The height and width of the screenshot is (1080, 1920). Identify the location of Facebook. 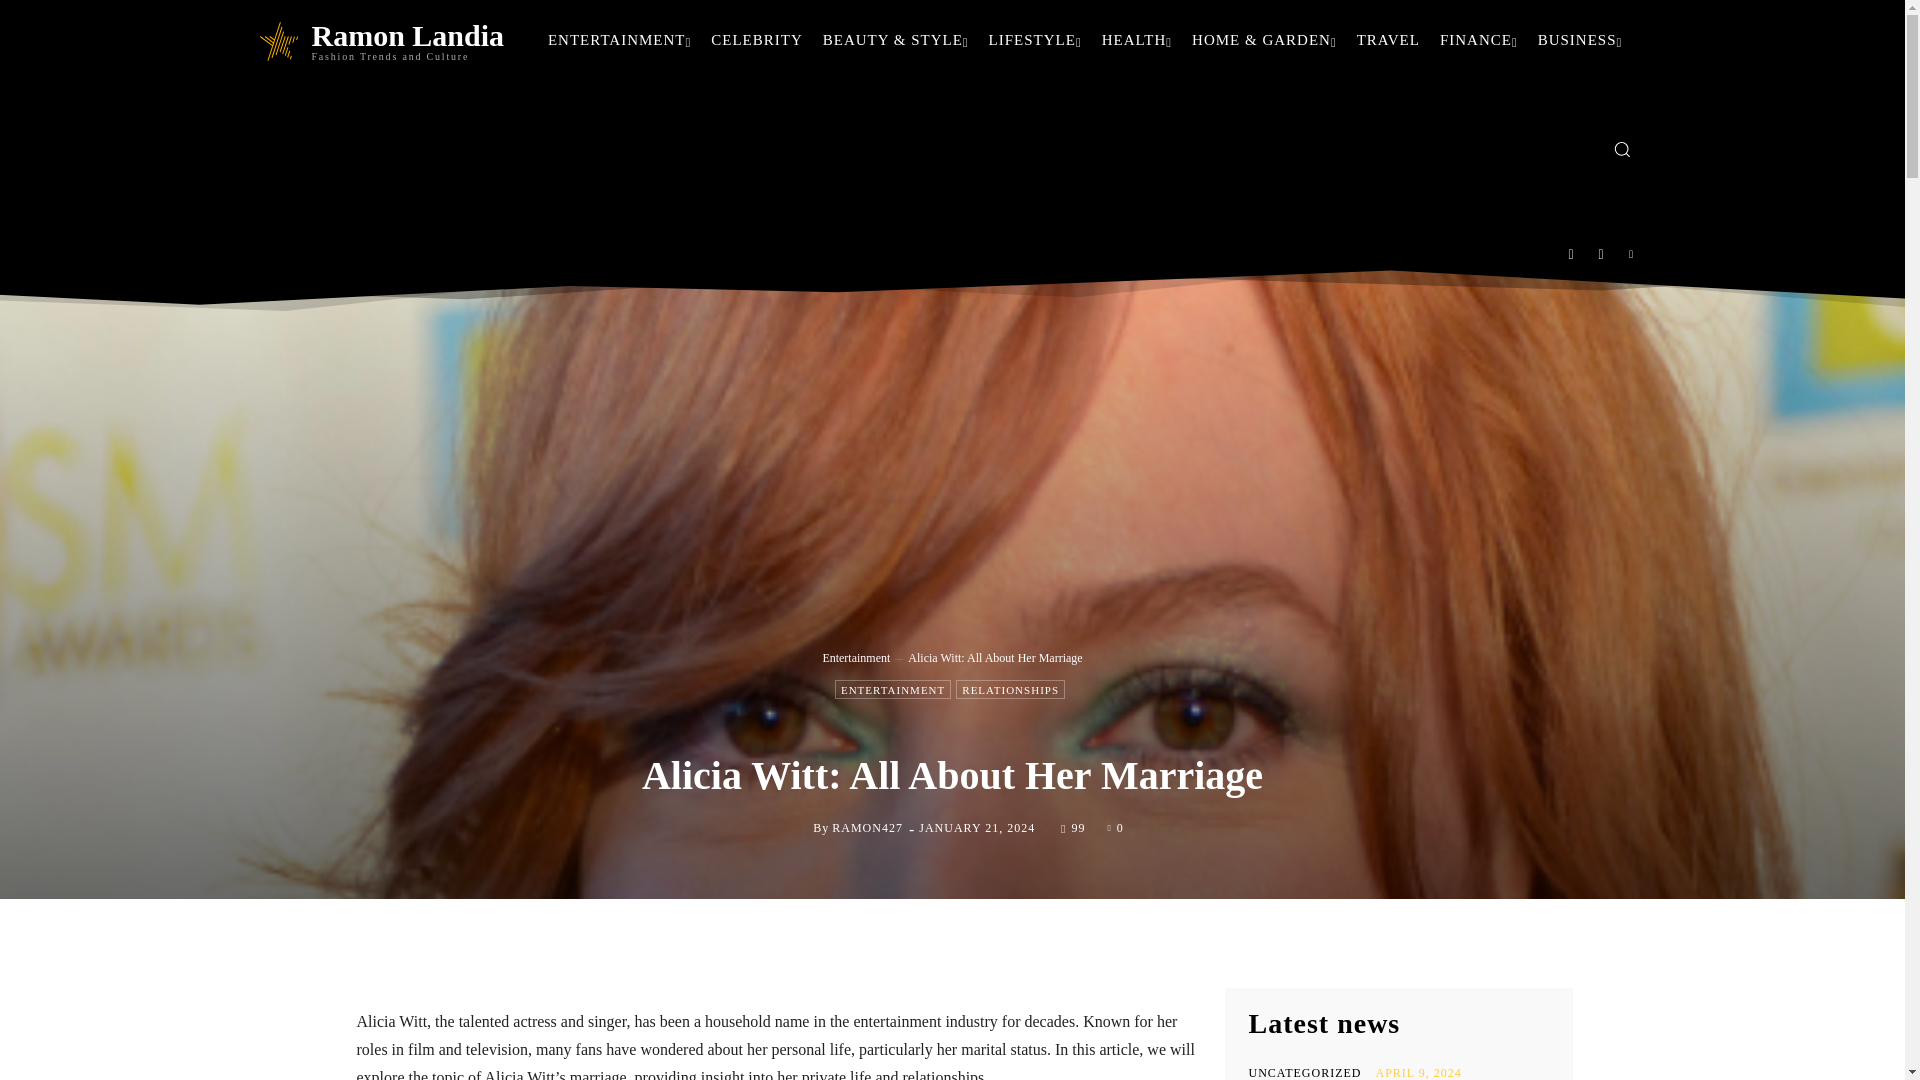
(1571, 254).